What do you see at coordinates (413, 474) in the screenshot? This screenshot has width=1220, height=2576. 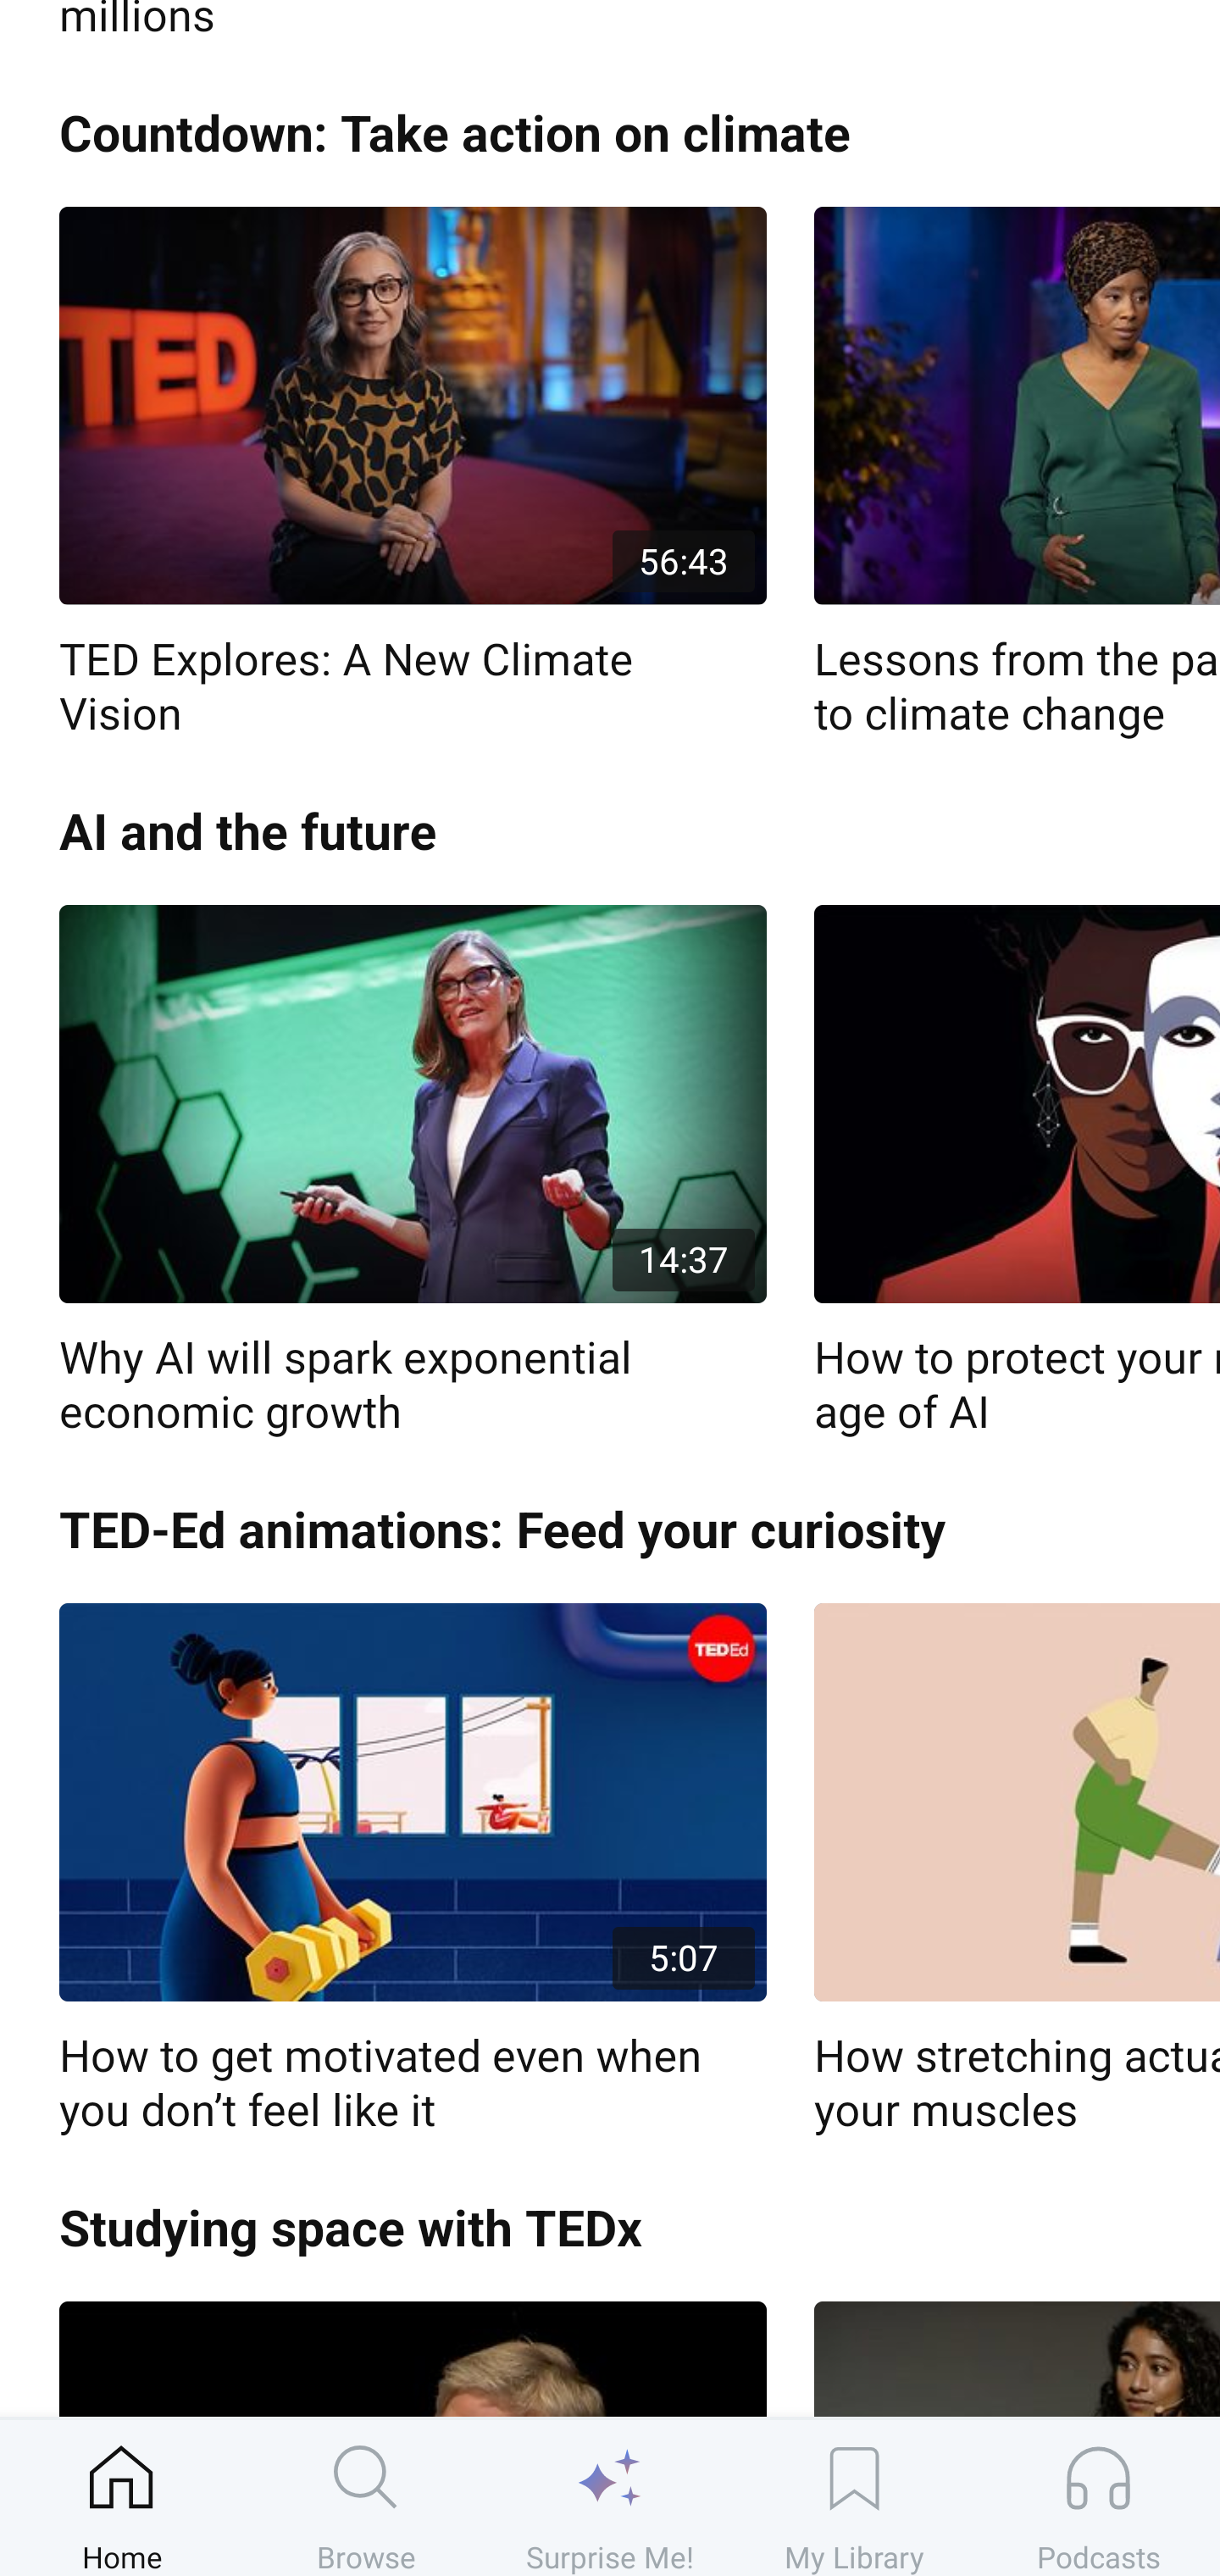 I see `56:43 TED Explores: A New Climate Vision` at bounding box center [413, 474].